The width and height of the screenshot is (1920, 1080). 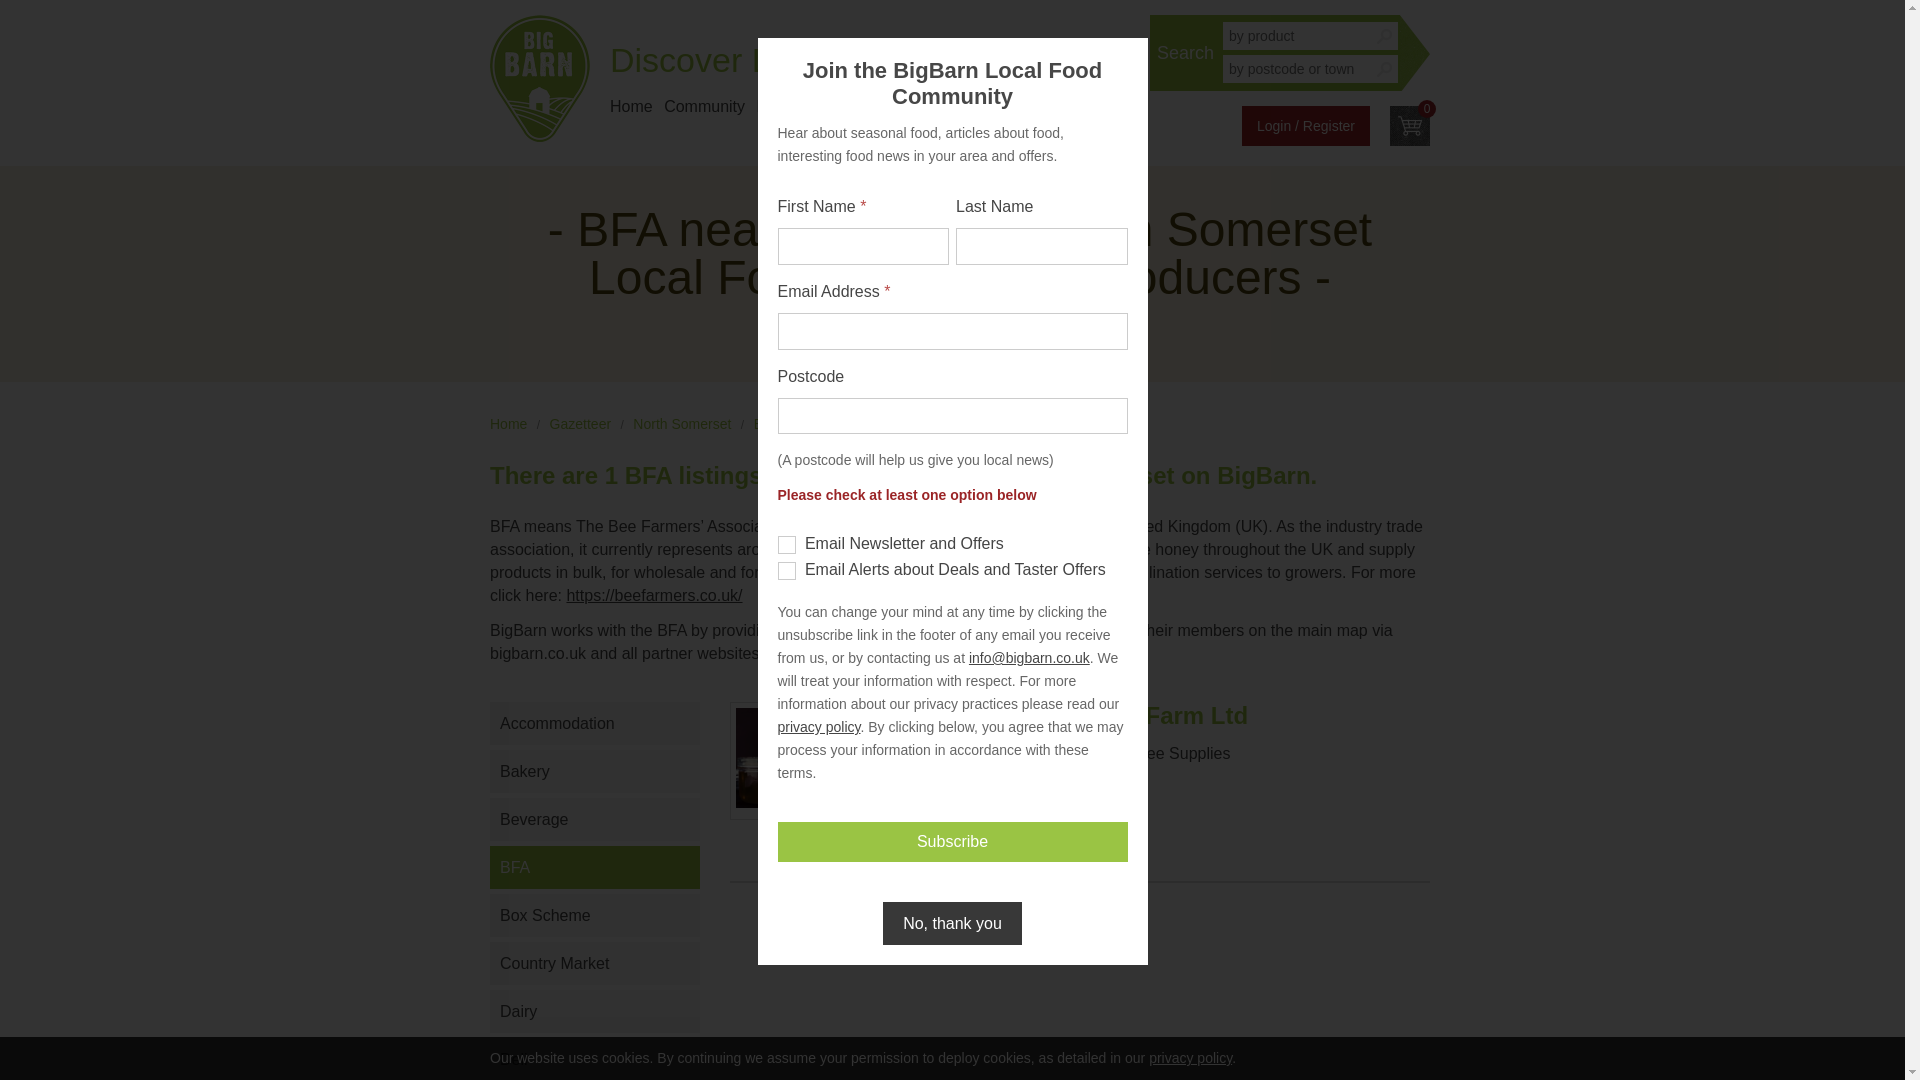 What do you see at coordinates (539, 78) in the screenshot?
I see `Big Barn` at bounding box center [539, 78].